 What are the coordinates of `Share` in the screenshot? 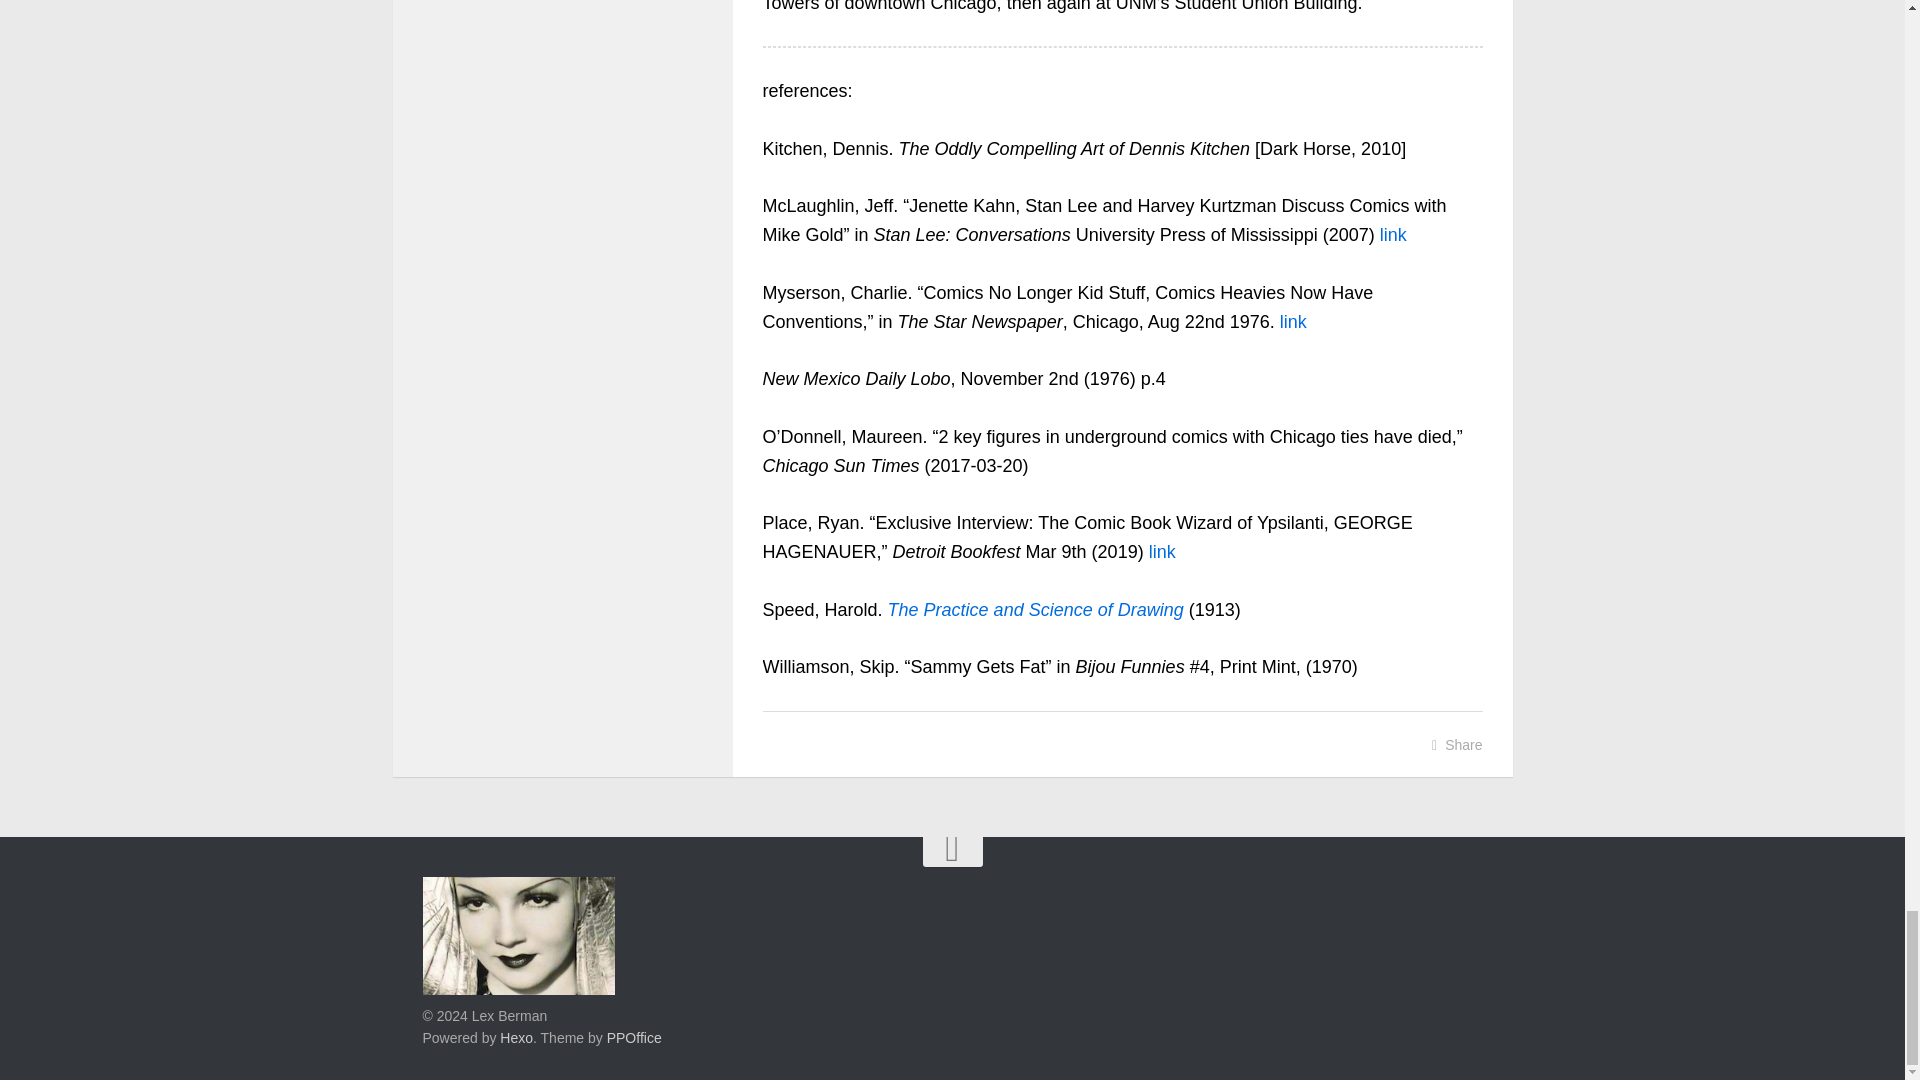 It's located at (1457, 745).